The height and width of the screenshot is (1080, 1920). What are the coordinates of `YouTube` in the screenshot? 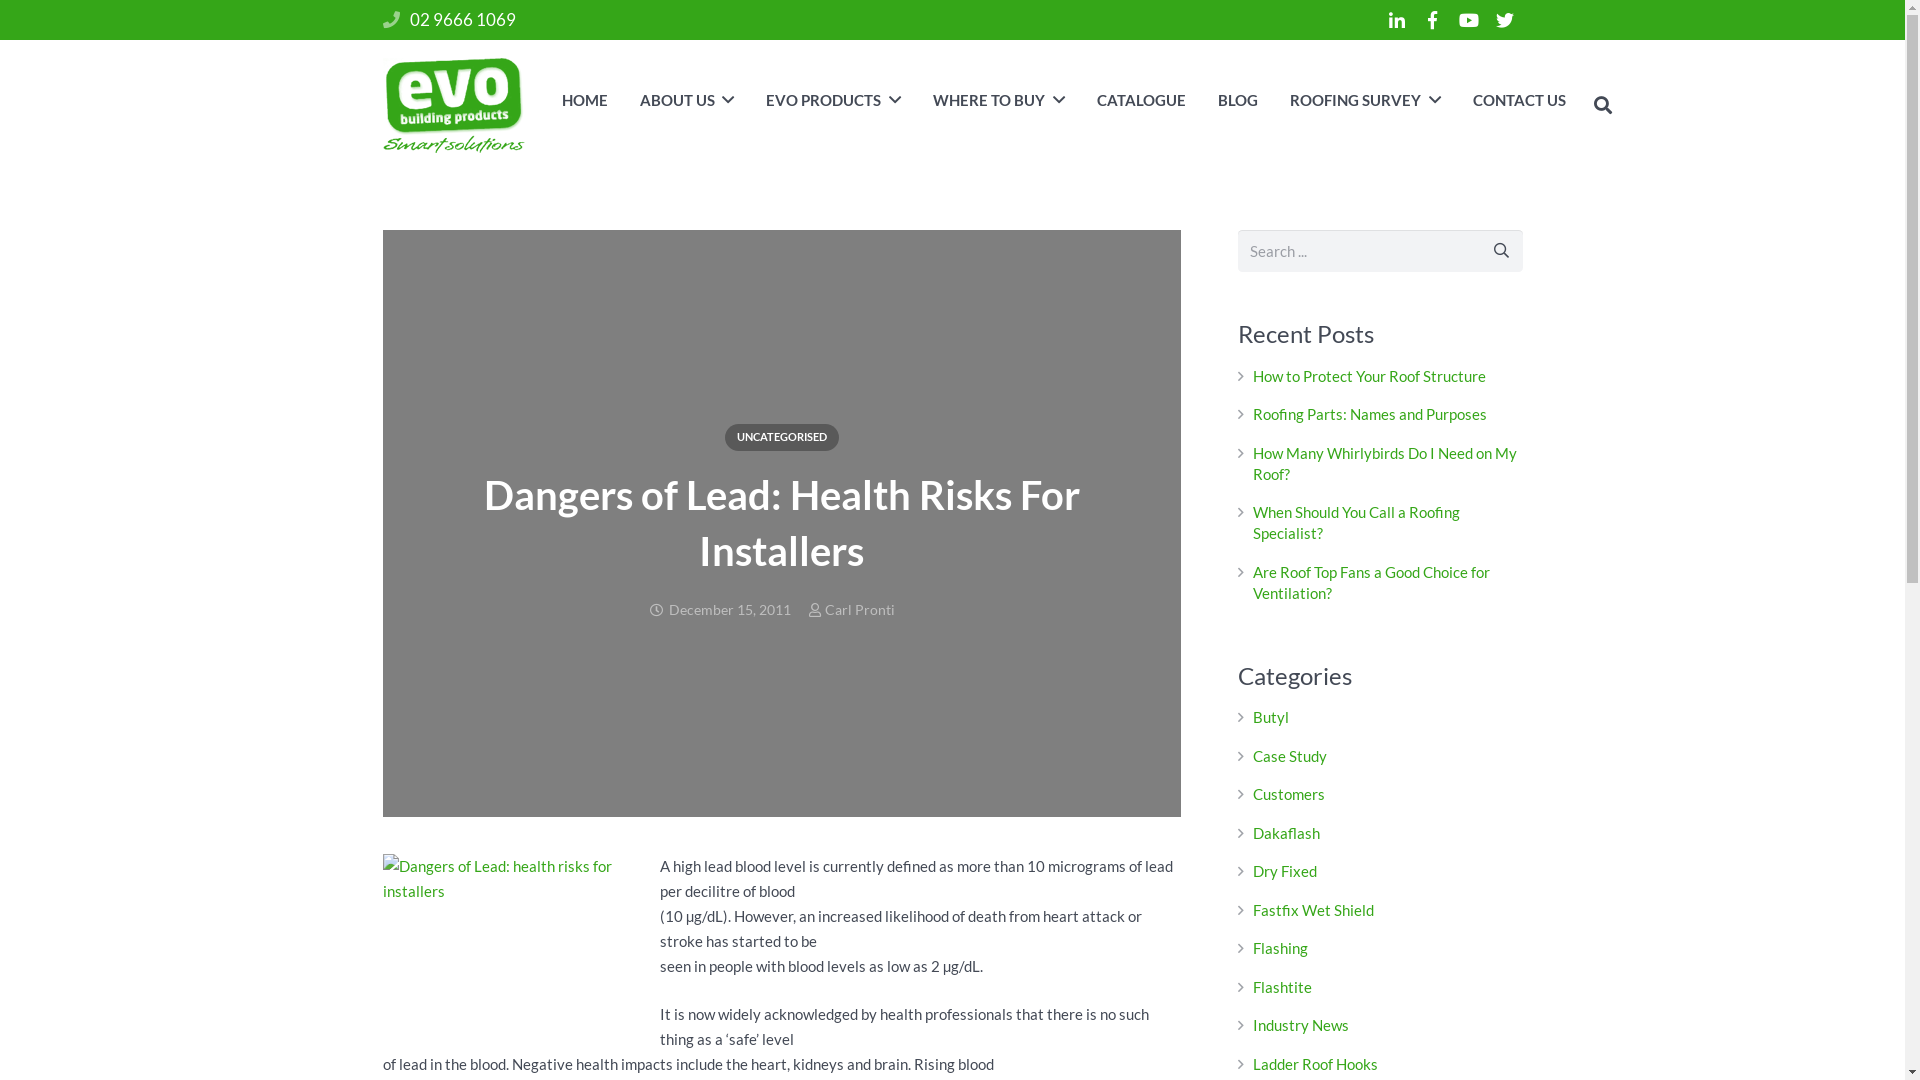 It's located at (1468, 20).